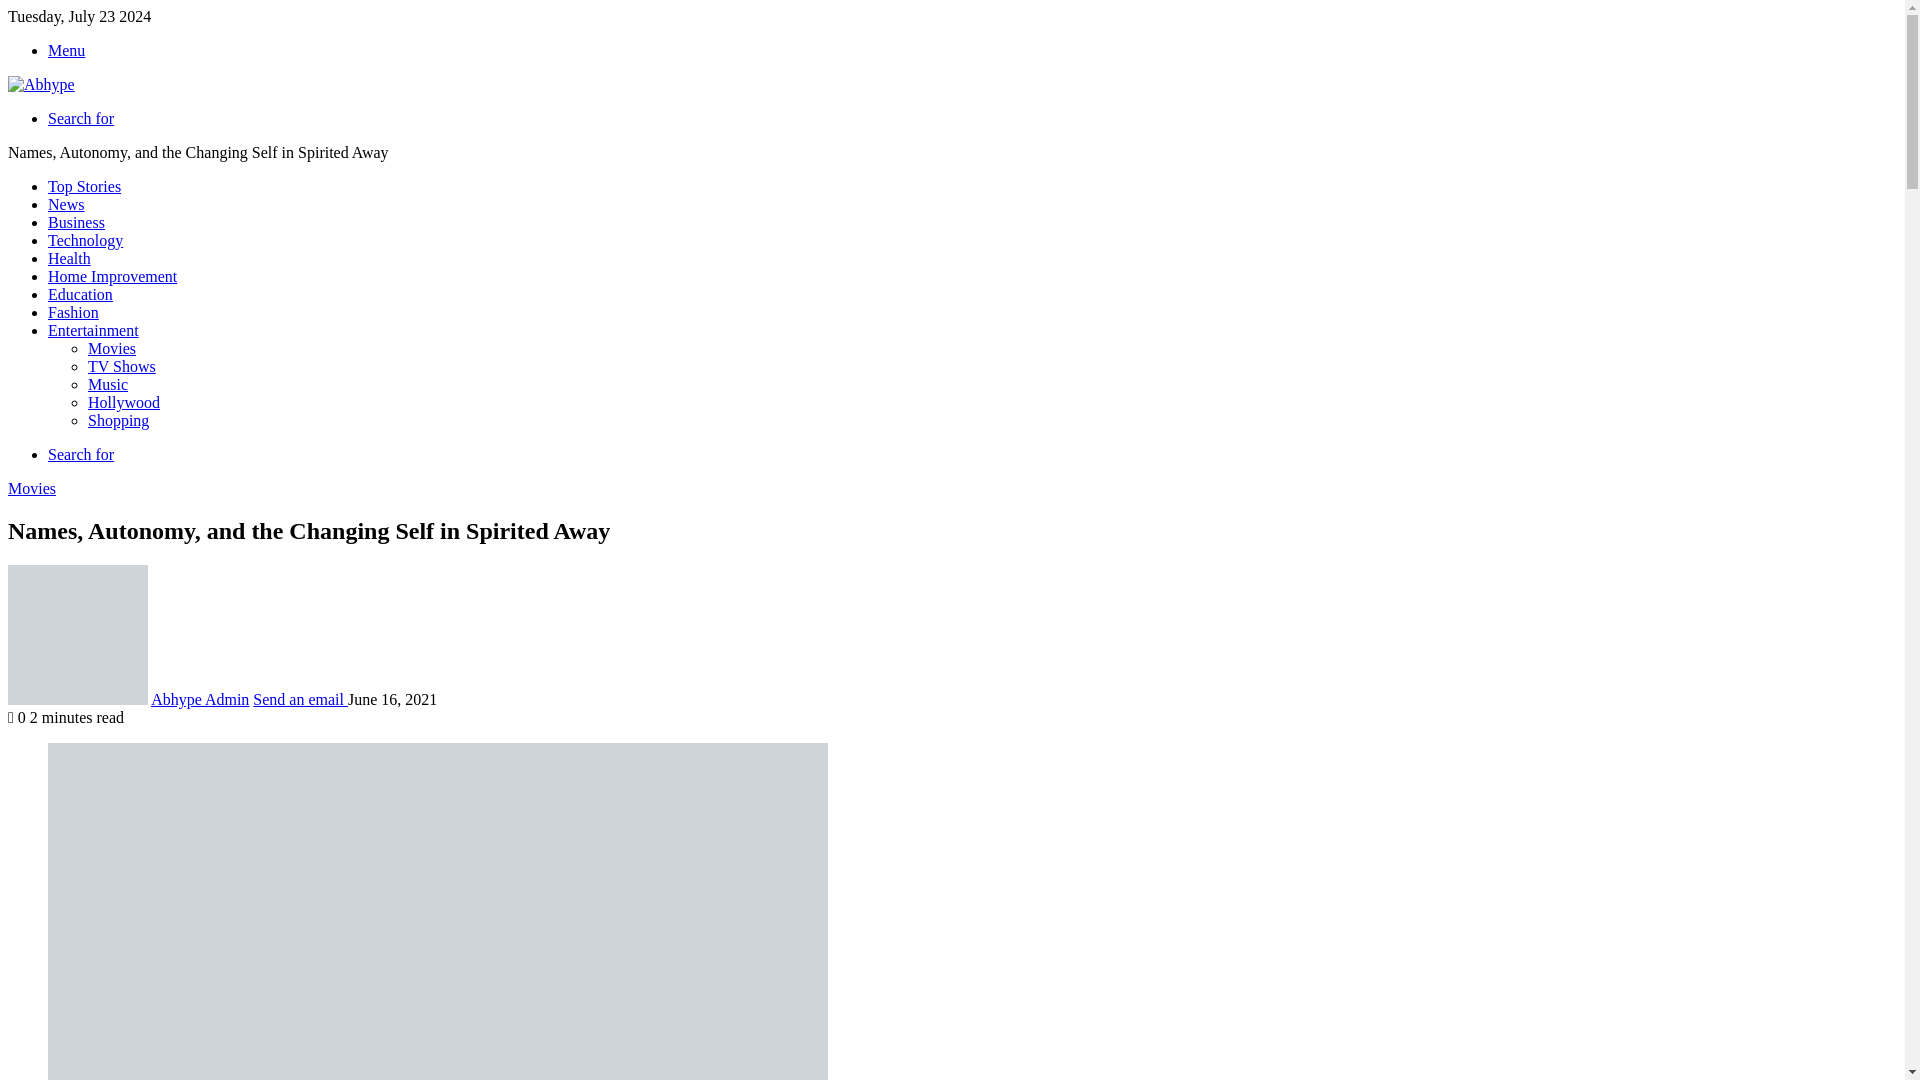 The width and height of the screenshot is (1920, 1080). I want to click on Search for, so click(80, 454).